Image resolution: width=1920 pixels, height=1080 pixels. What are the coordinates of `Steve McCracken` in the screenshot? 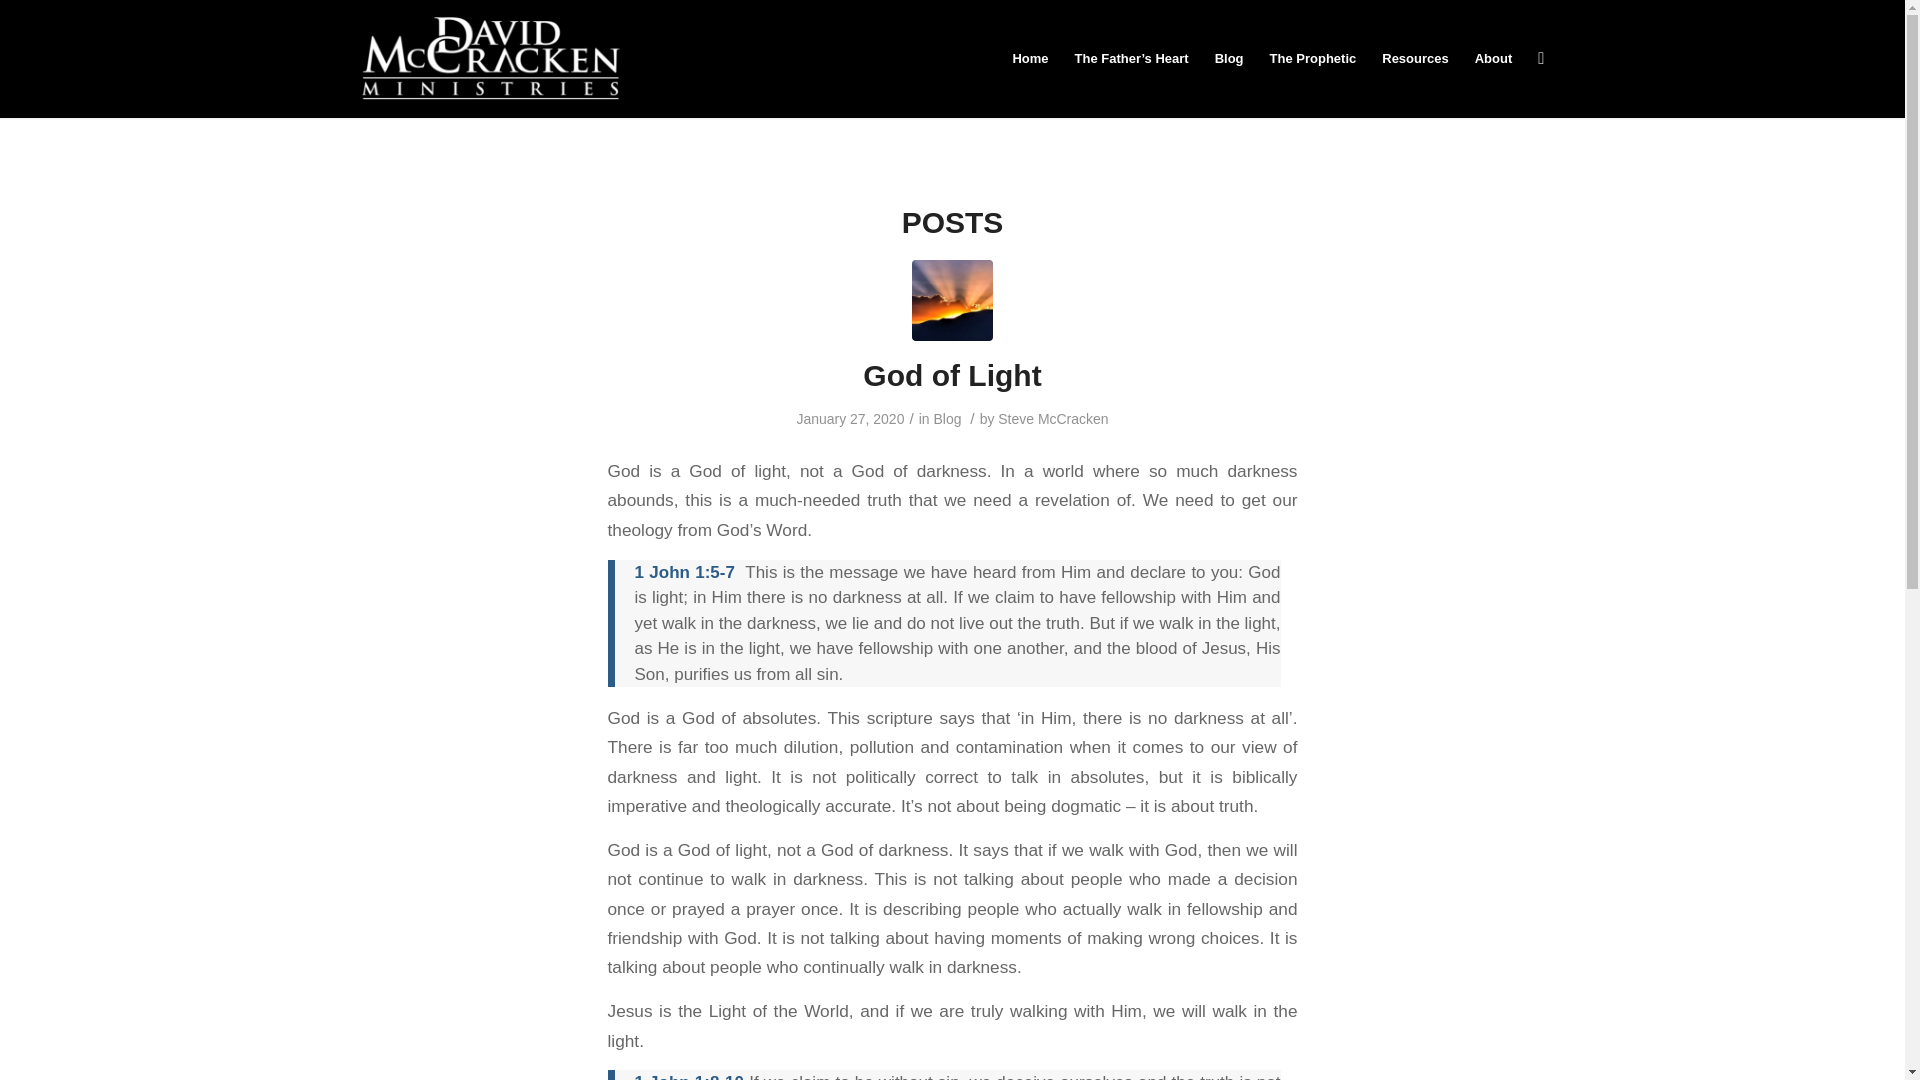 It's located at (1052, 418).